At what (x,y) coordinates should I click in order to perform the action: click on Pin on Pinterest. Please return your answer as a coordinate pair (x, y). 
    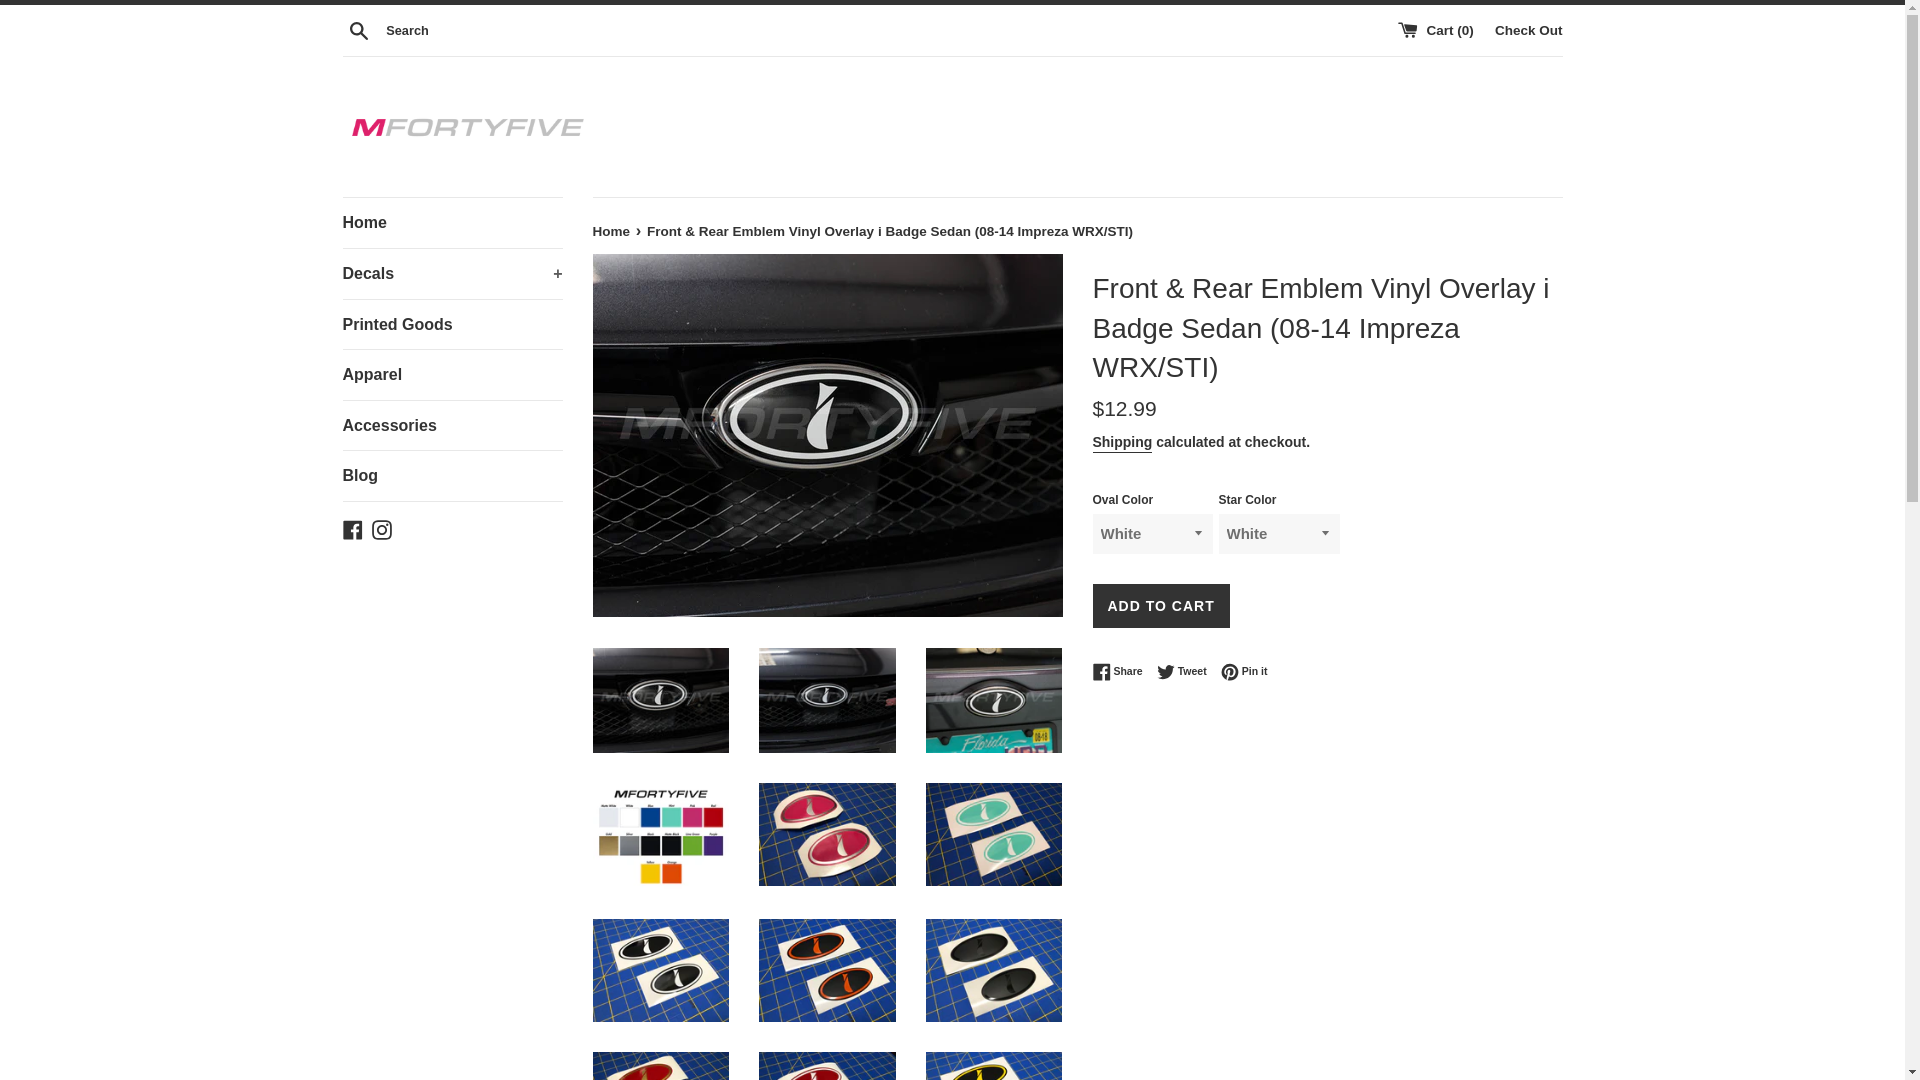
    Looking at the image, I should click on (1244, 672).